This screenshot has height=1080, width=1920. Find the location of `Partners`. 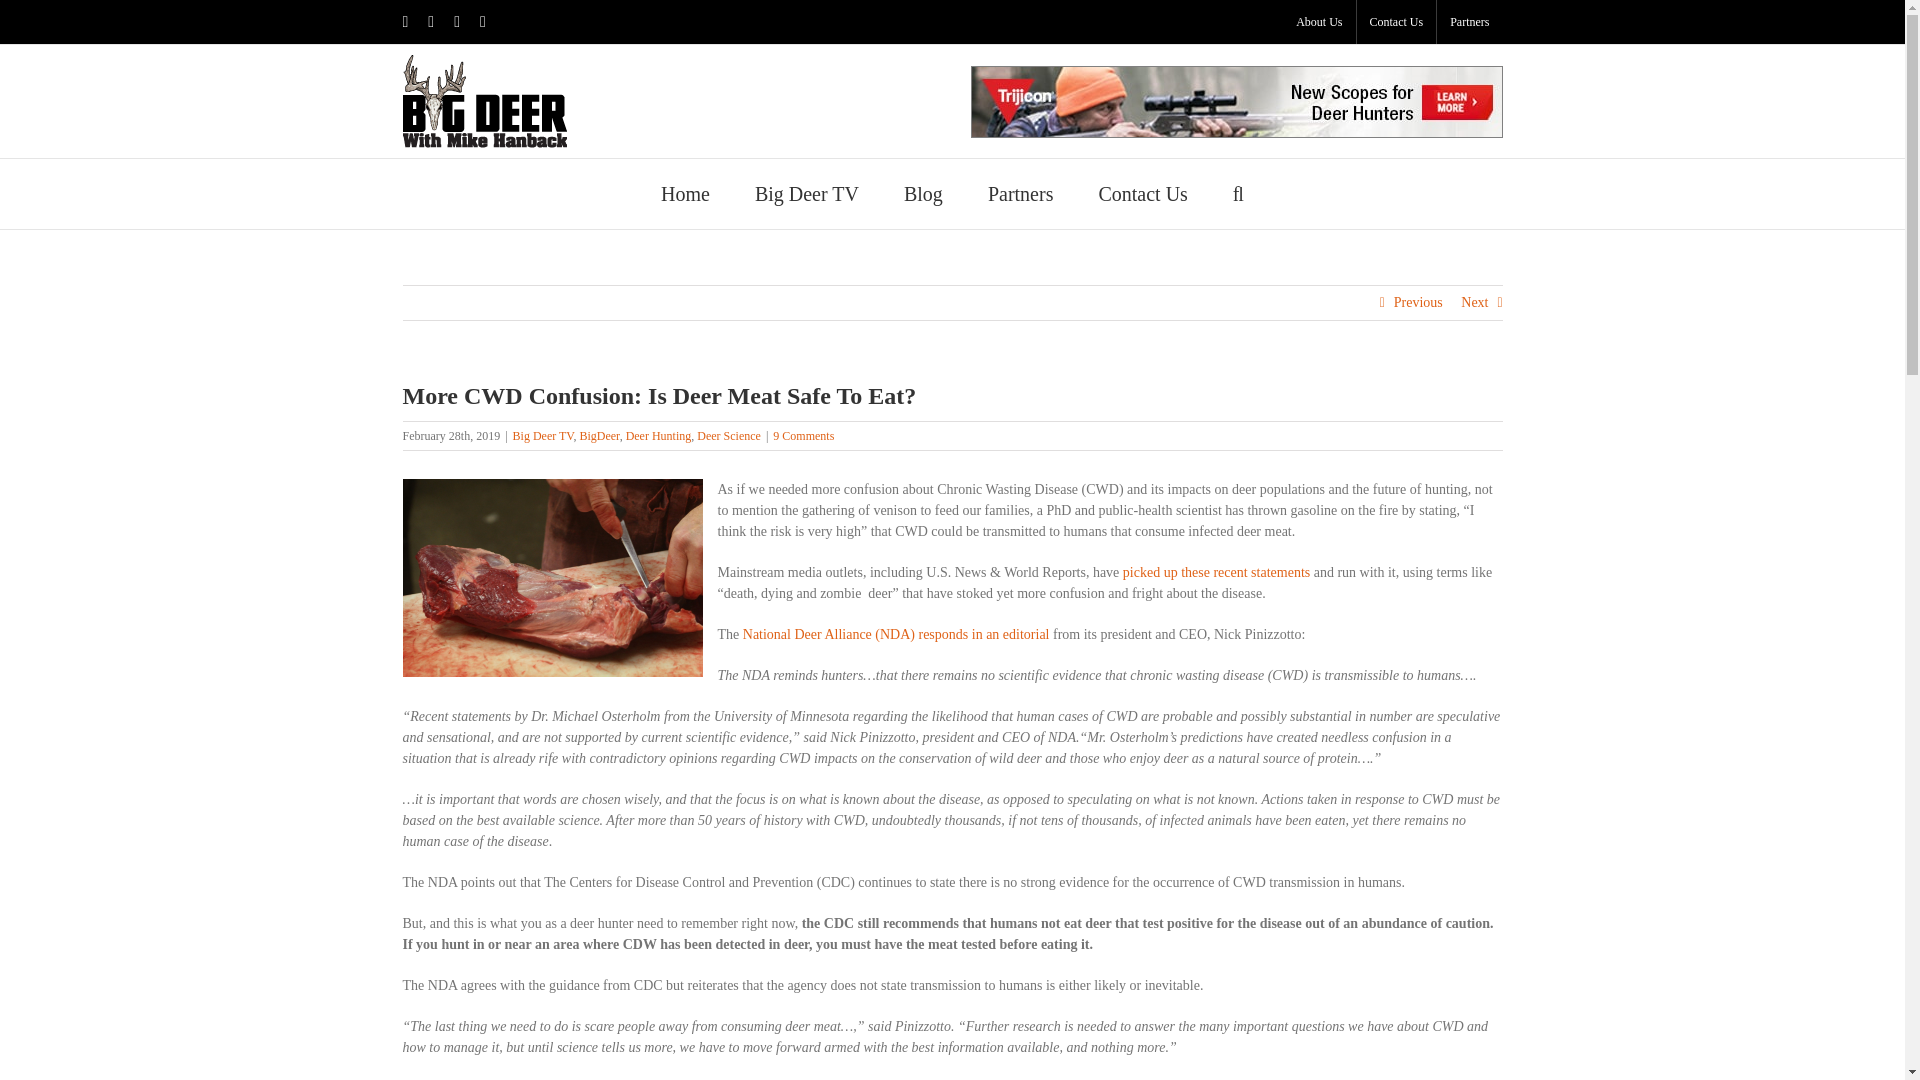

Partners is located at coordinates (1021, 193).